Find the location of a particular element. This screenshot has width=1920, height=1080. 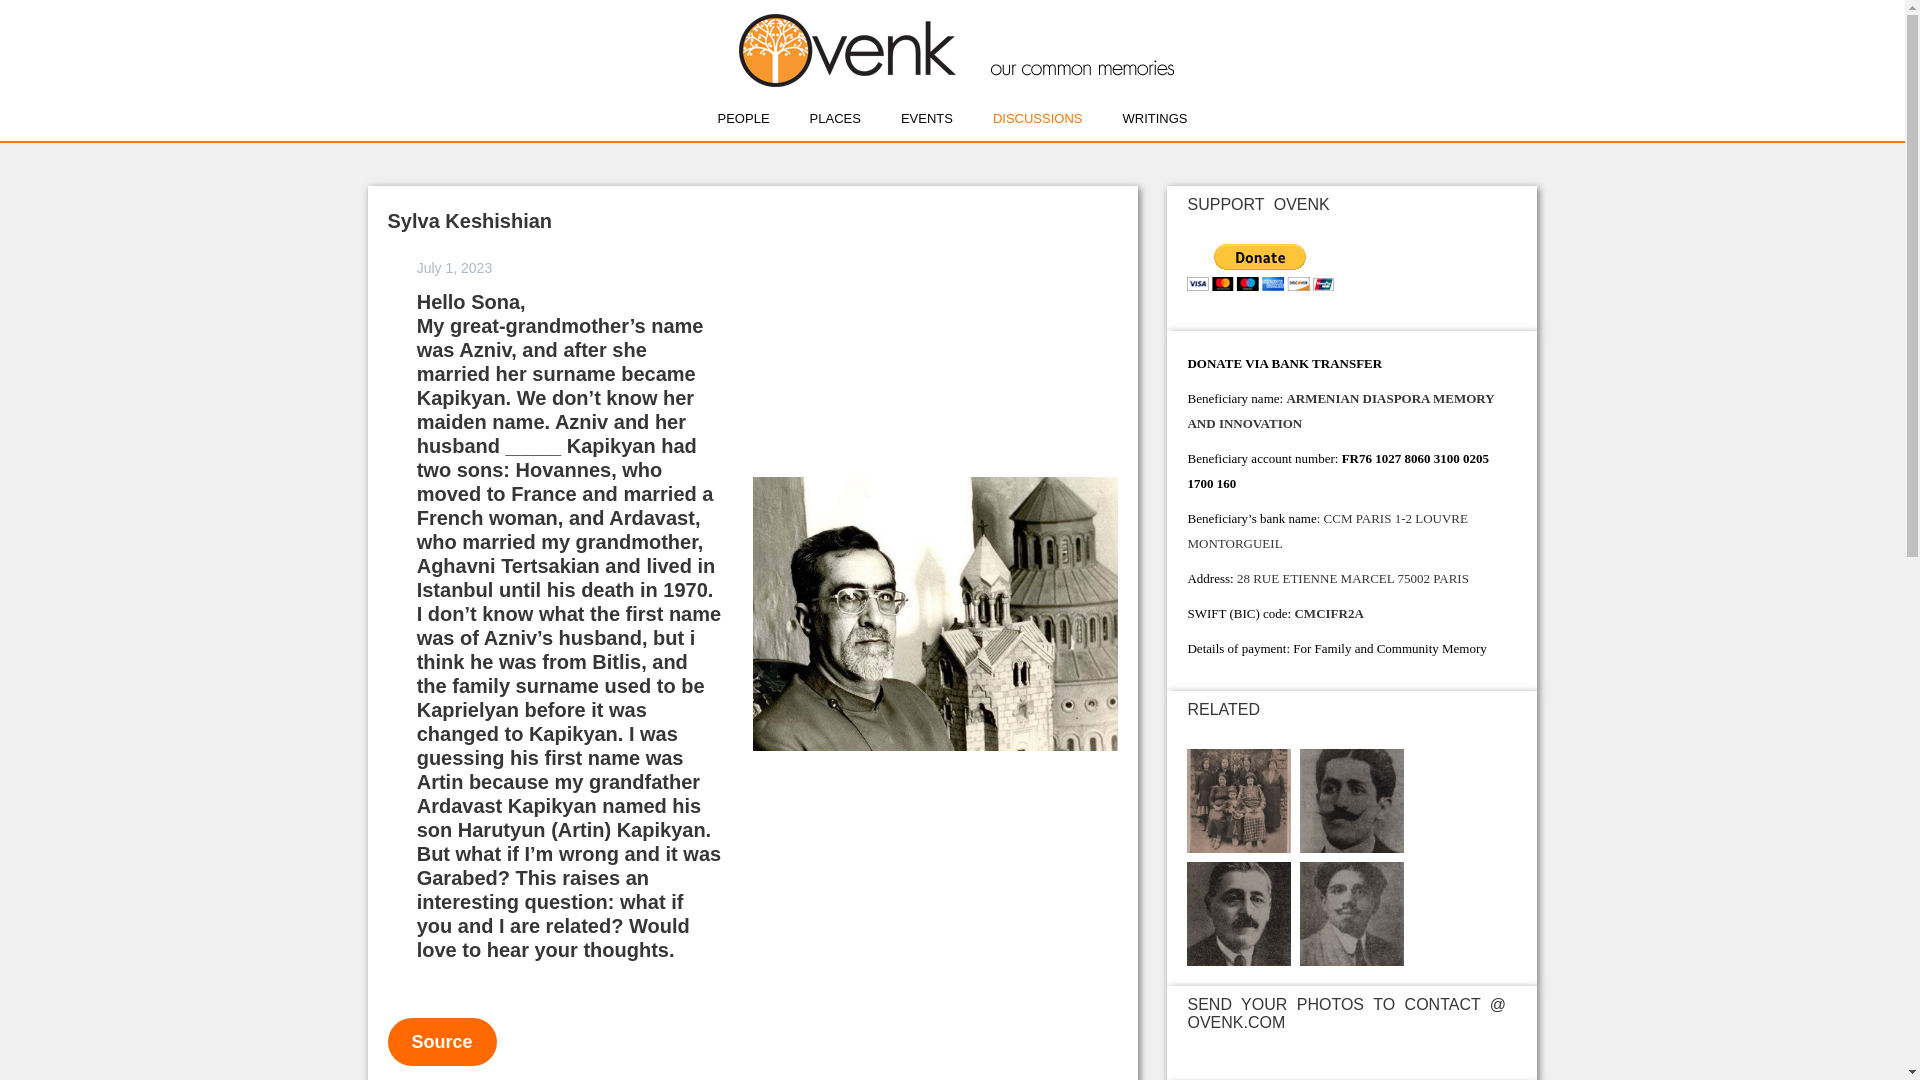

ARMENIAN PEOPLE is located at coordinates (744, 118).